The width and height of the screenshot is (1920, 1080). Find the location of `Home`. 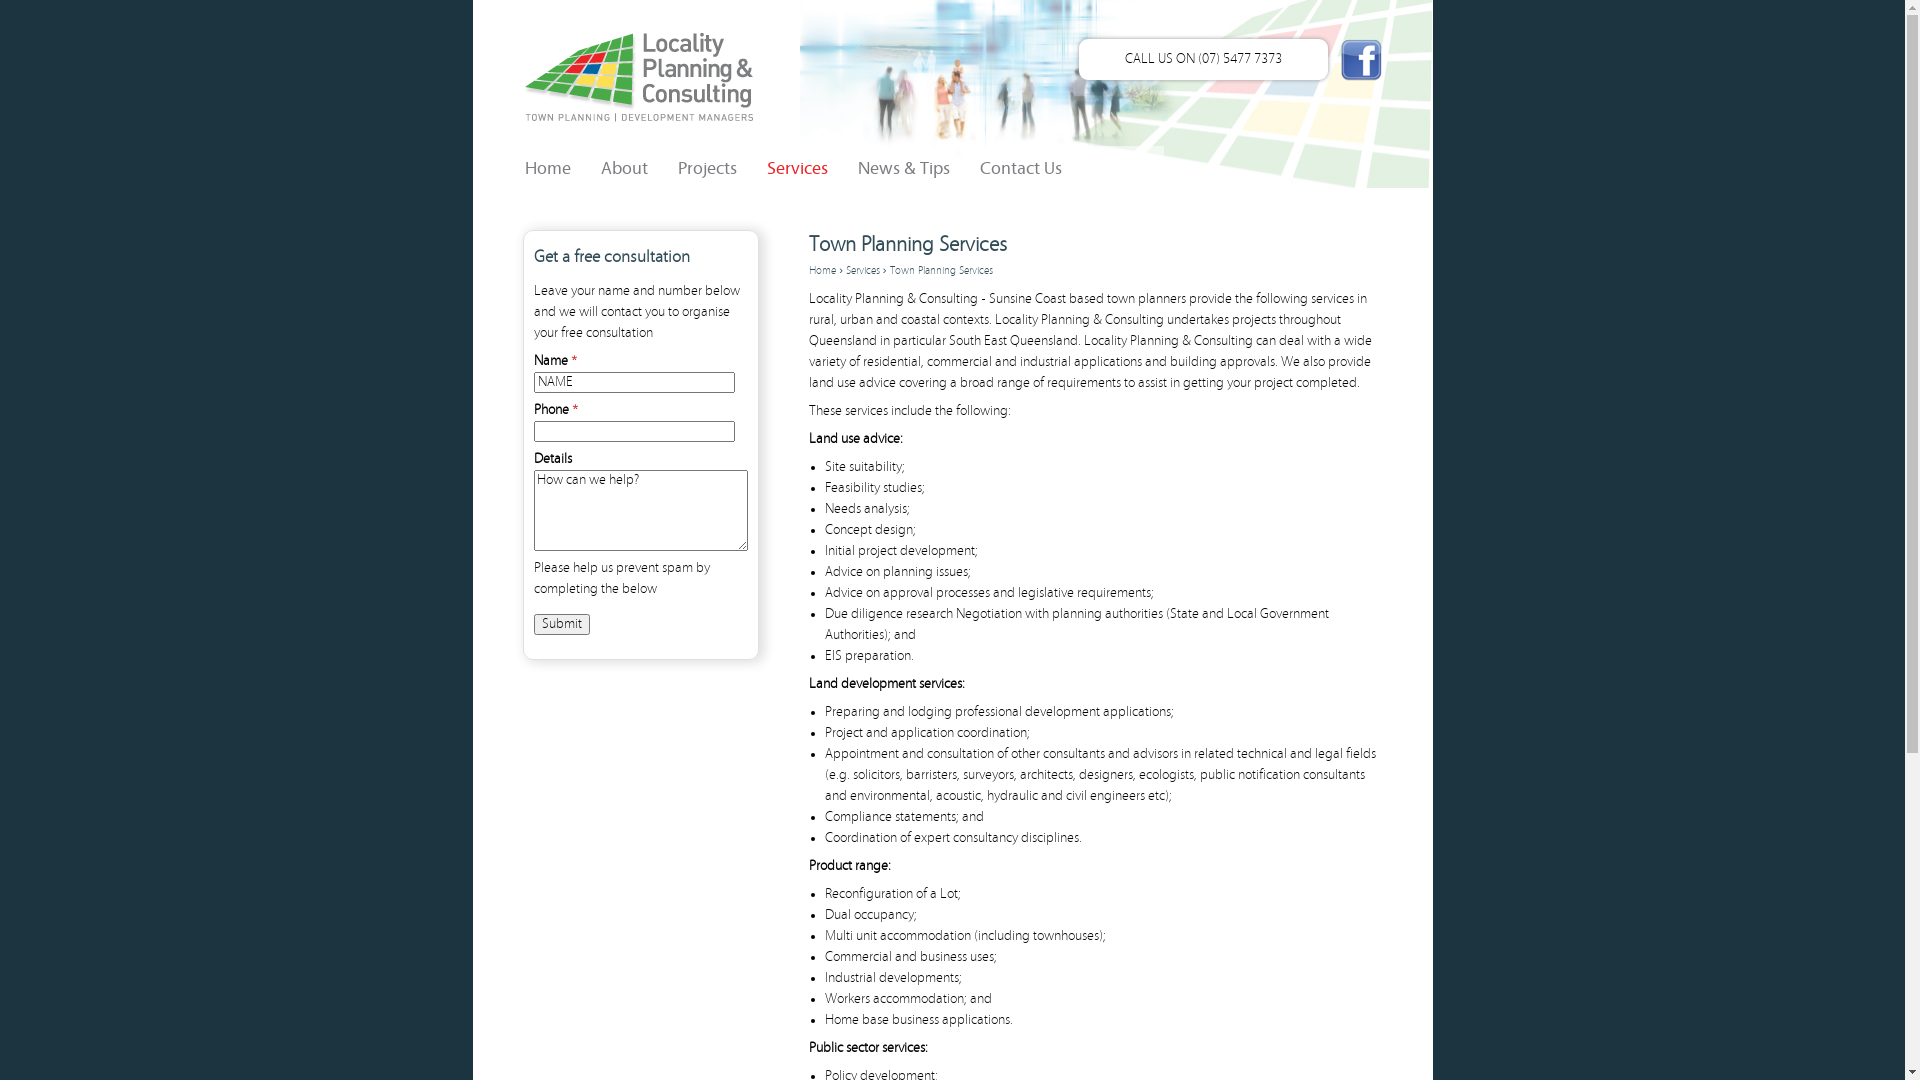

Home is located at coordinates (612, 73).